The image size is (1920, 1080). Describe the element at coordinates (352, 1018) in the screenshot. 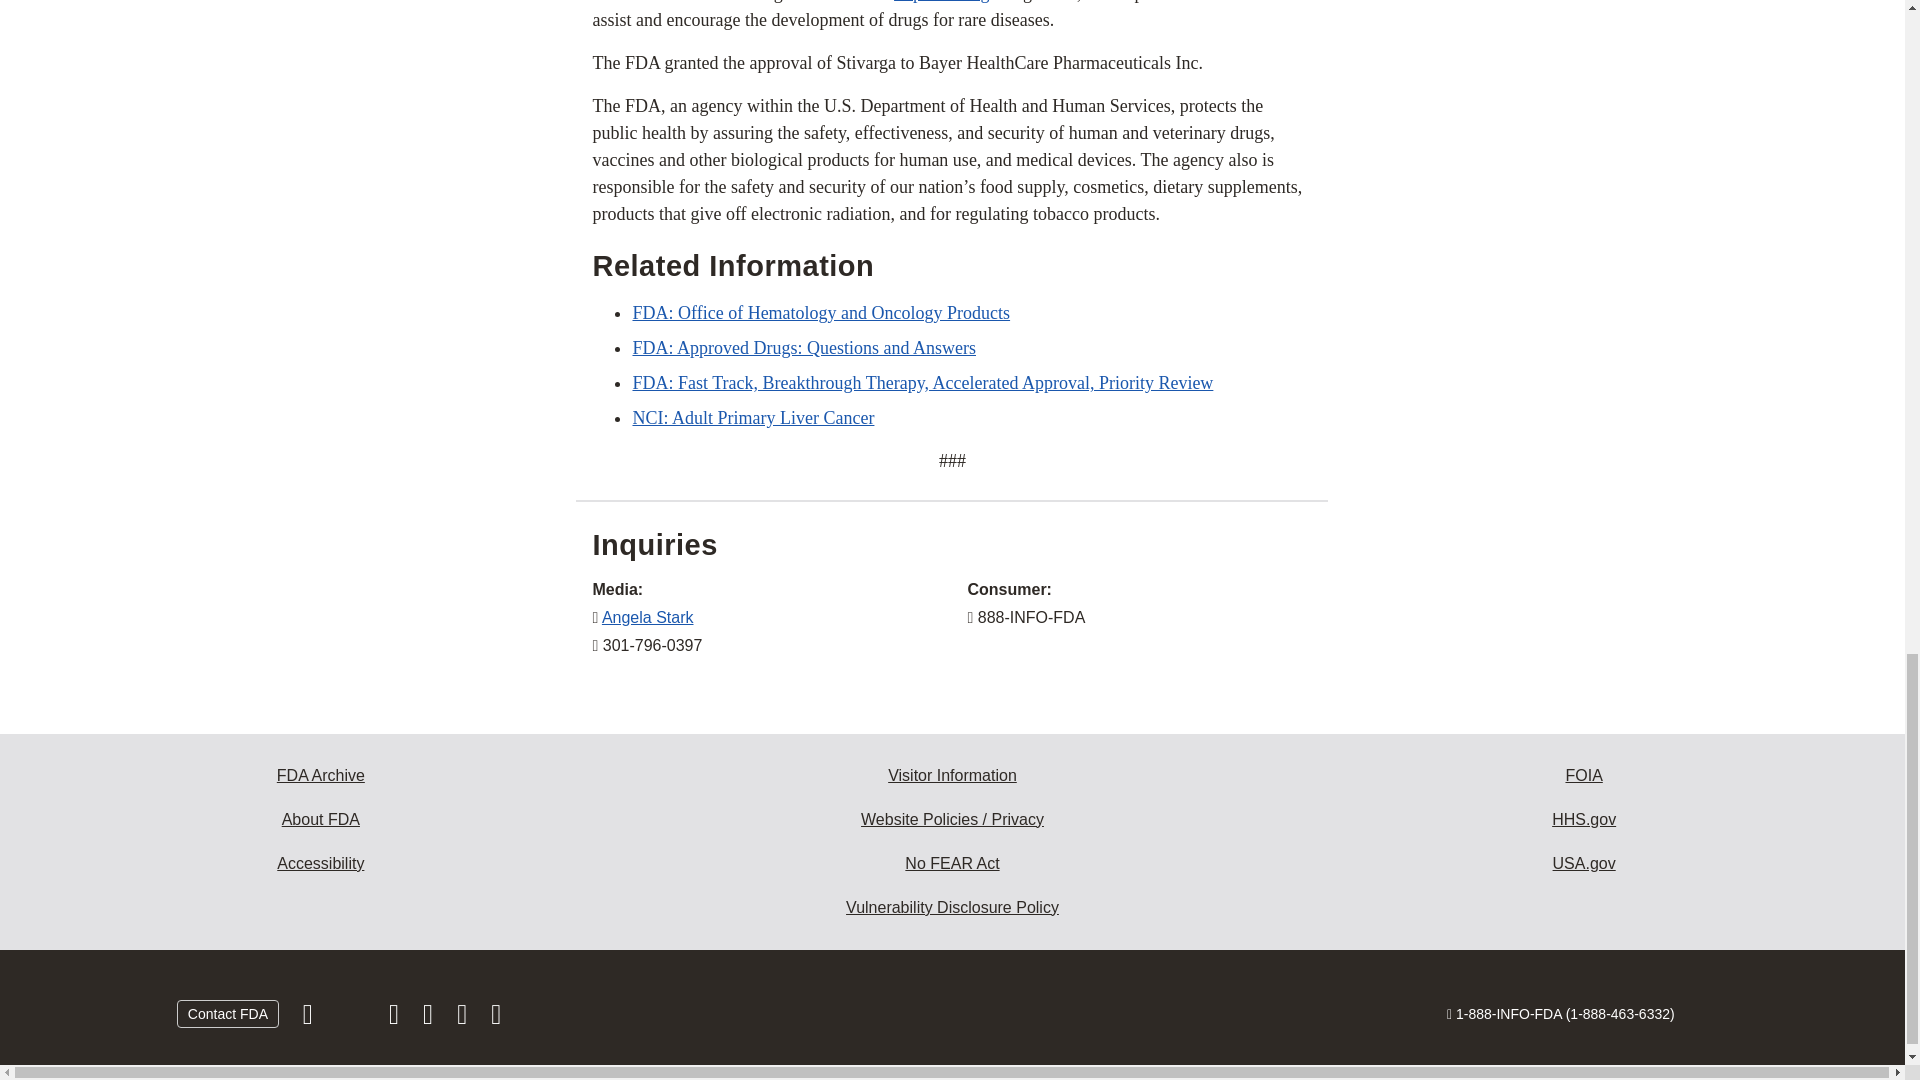

I see `Follow FDA on X` at that location.